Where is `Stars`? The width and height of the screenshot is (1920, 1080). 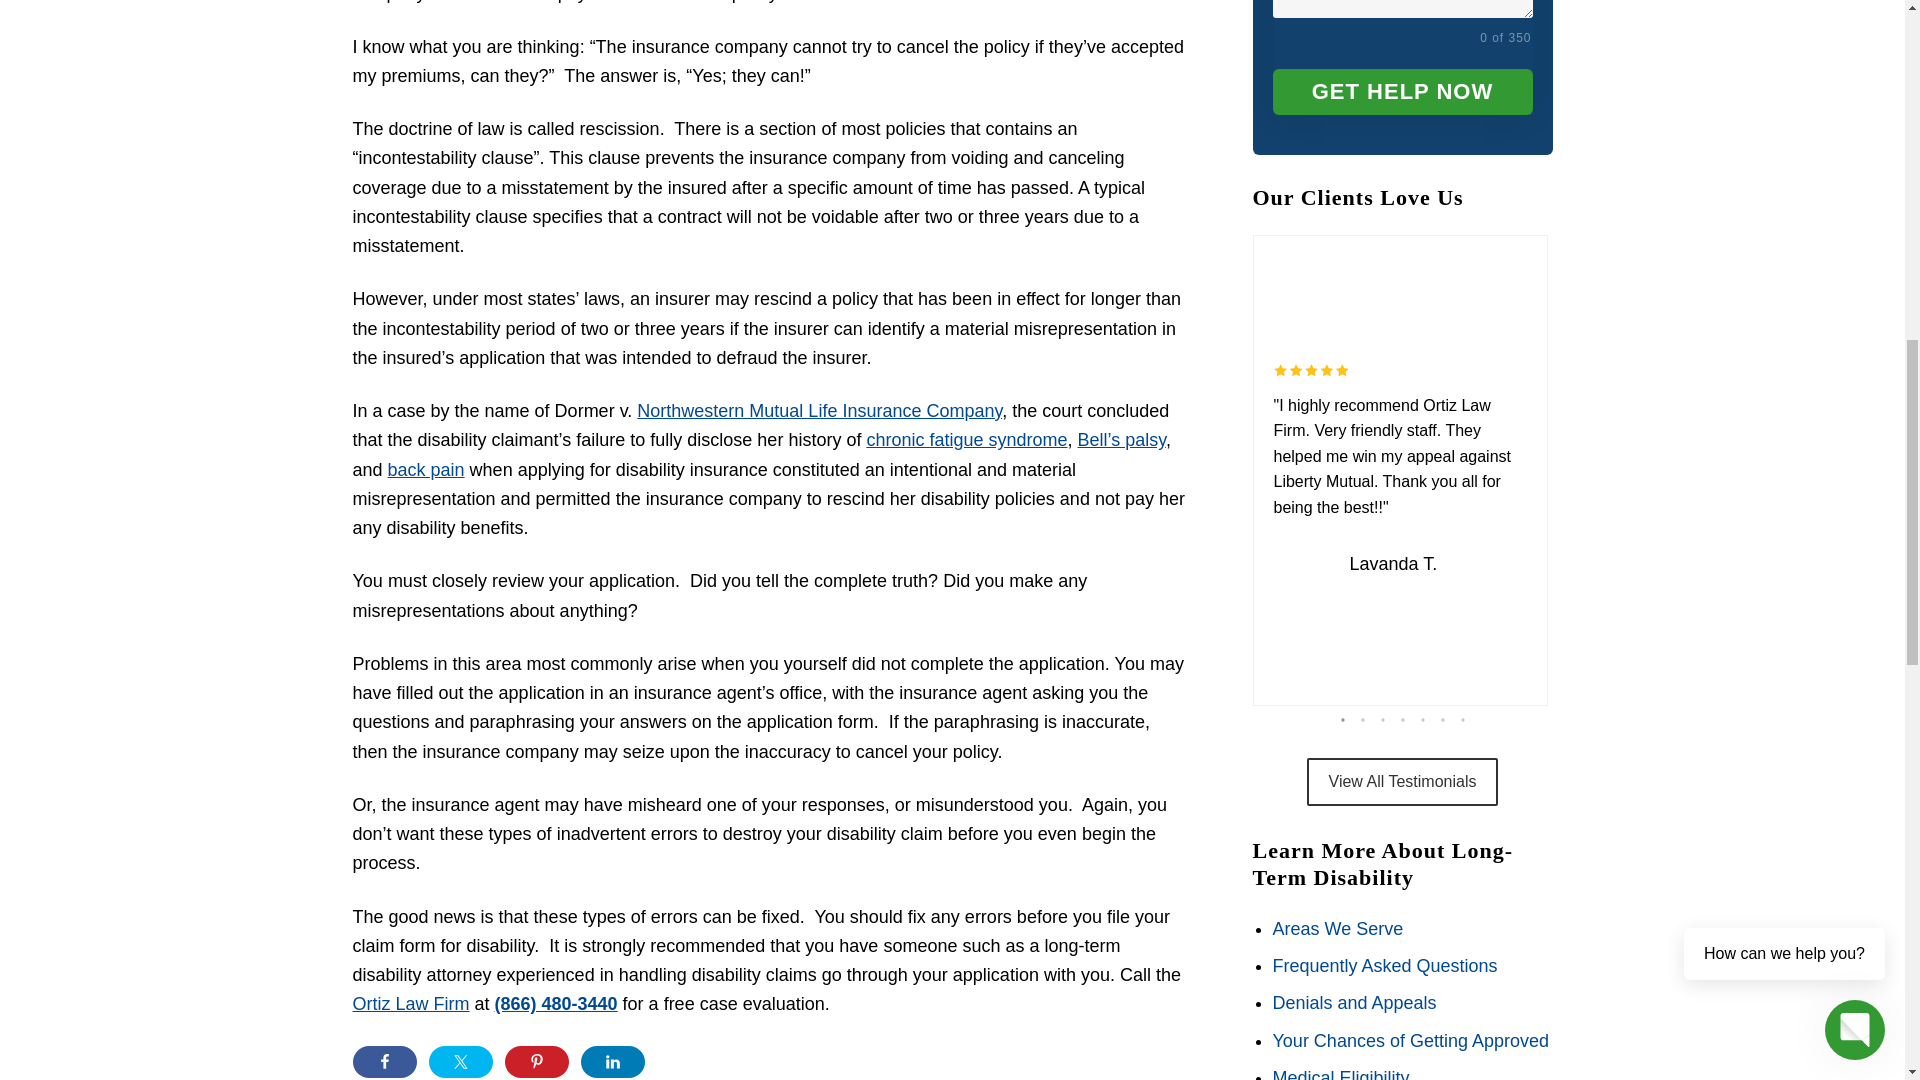
Stars is located at coordinates (1312, 370).